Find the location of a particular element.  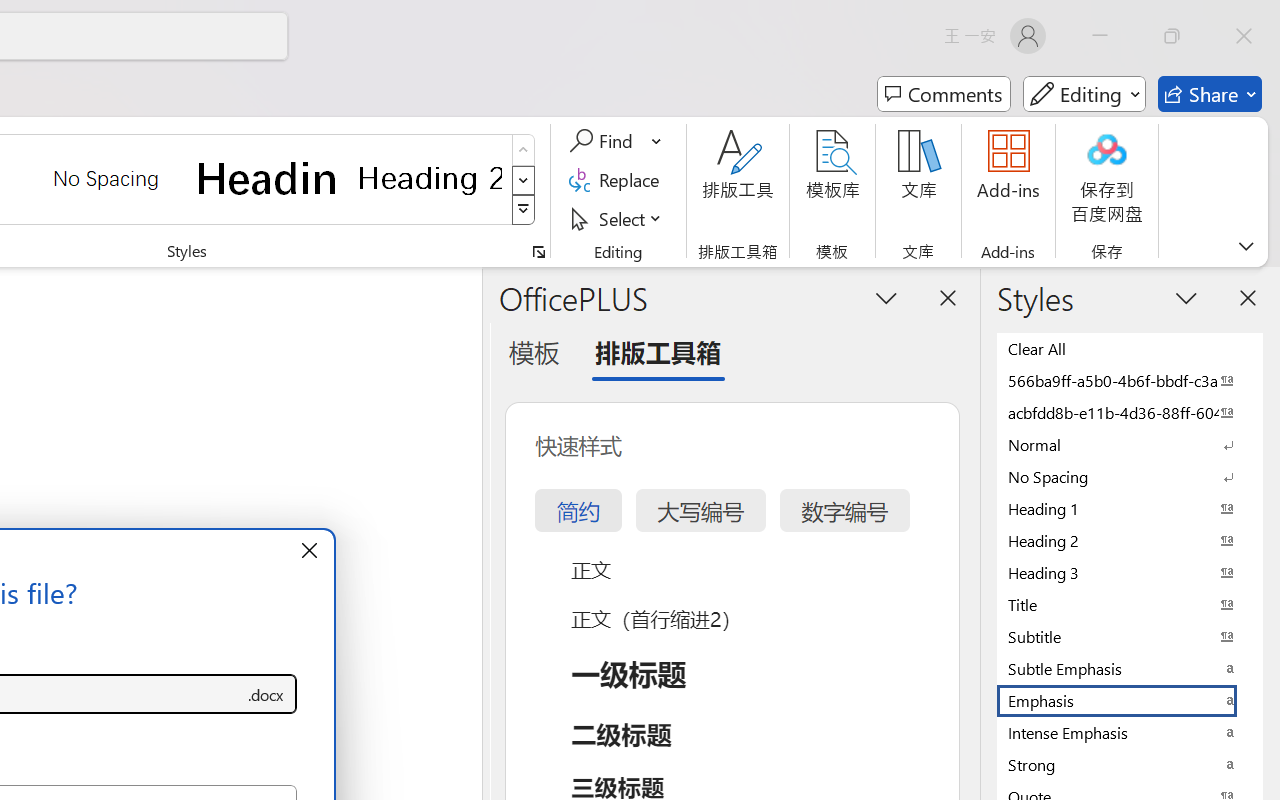

Close is located at coordinates (1244, 36).